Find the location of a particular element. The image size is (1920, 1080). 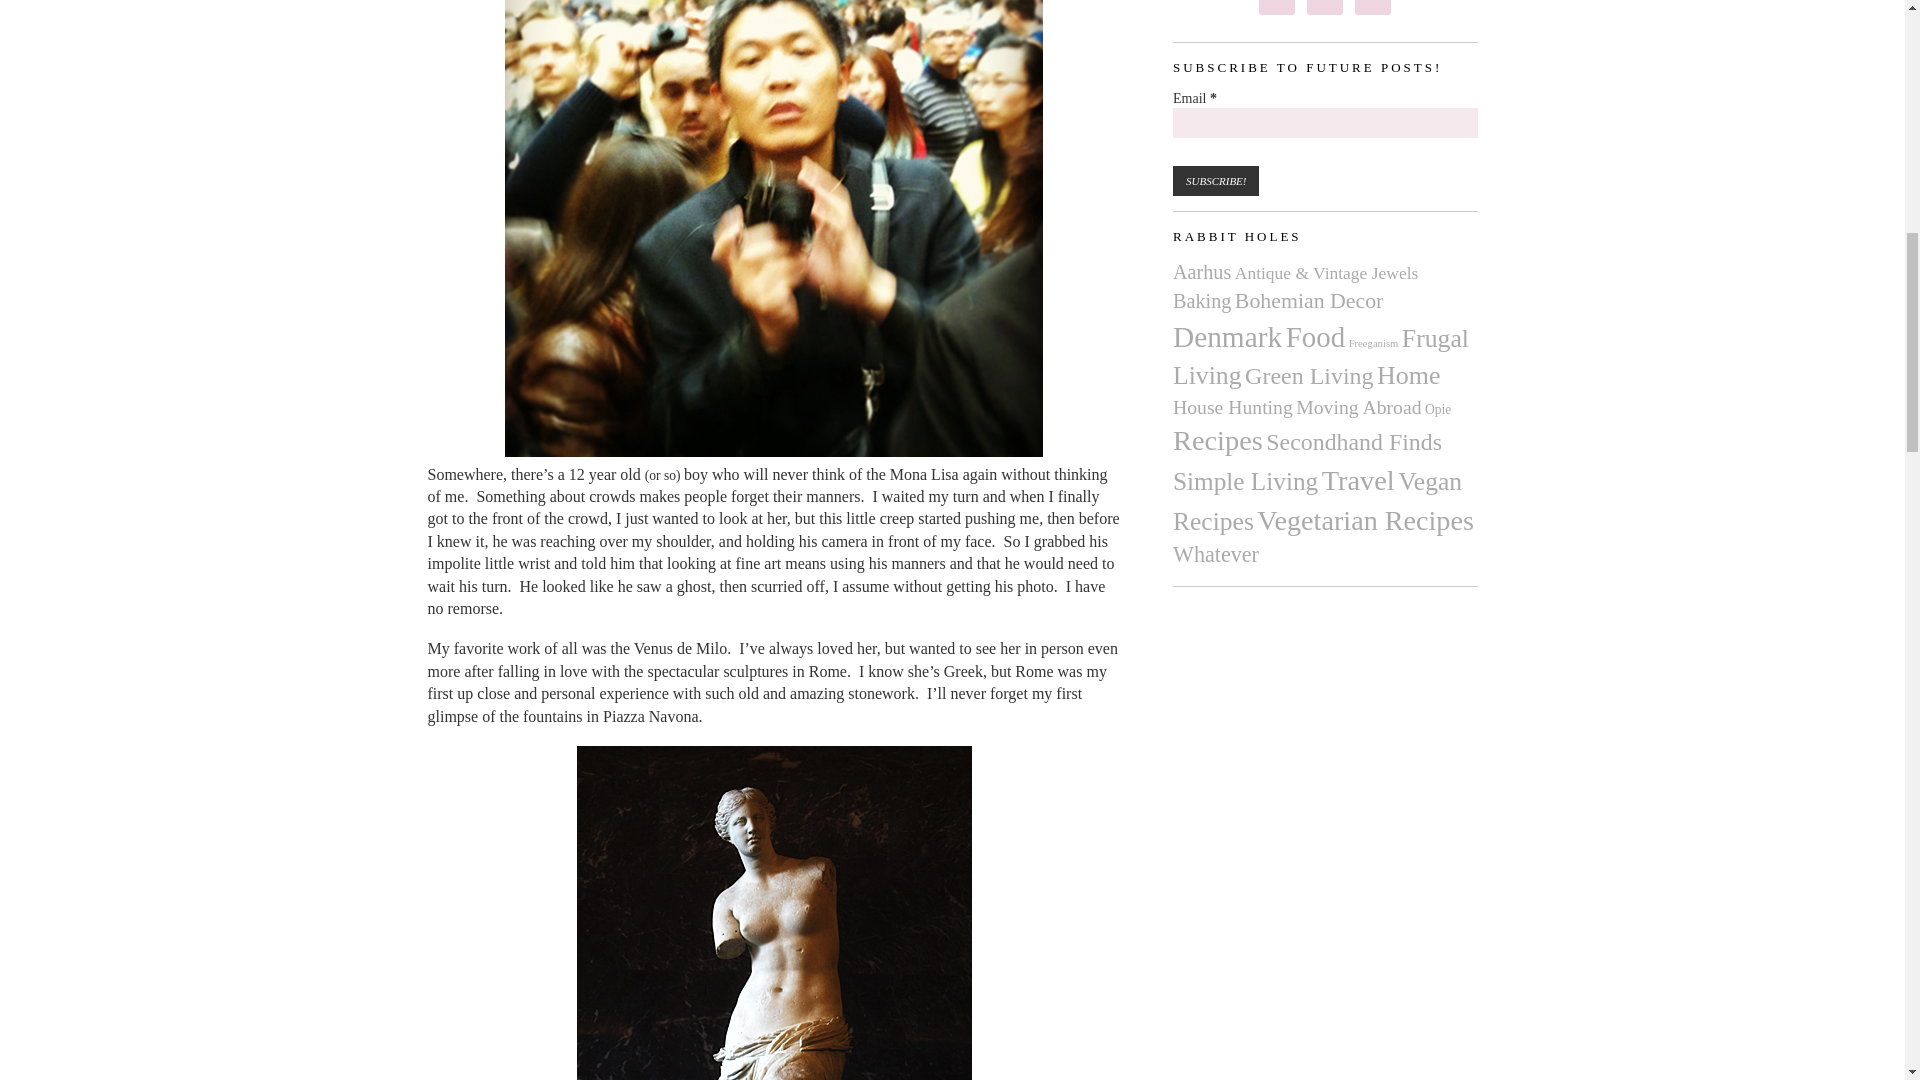

Subscribe! is located at coordinates (1216, 180).